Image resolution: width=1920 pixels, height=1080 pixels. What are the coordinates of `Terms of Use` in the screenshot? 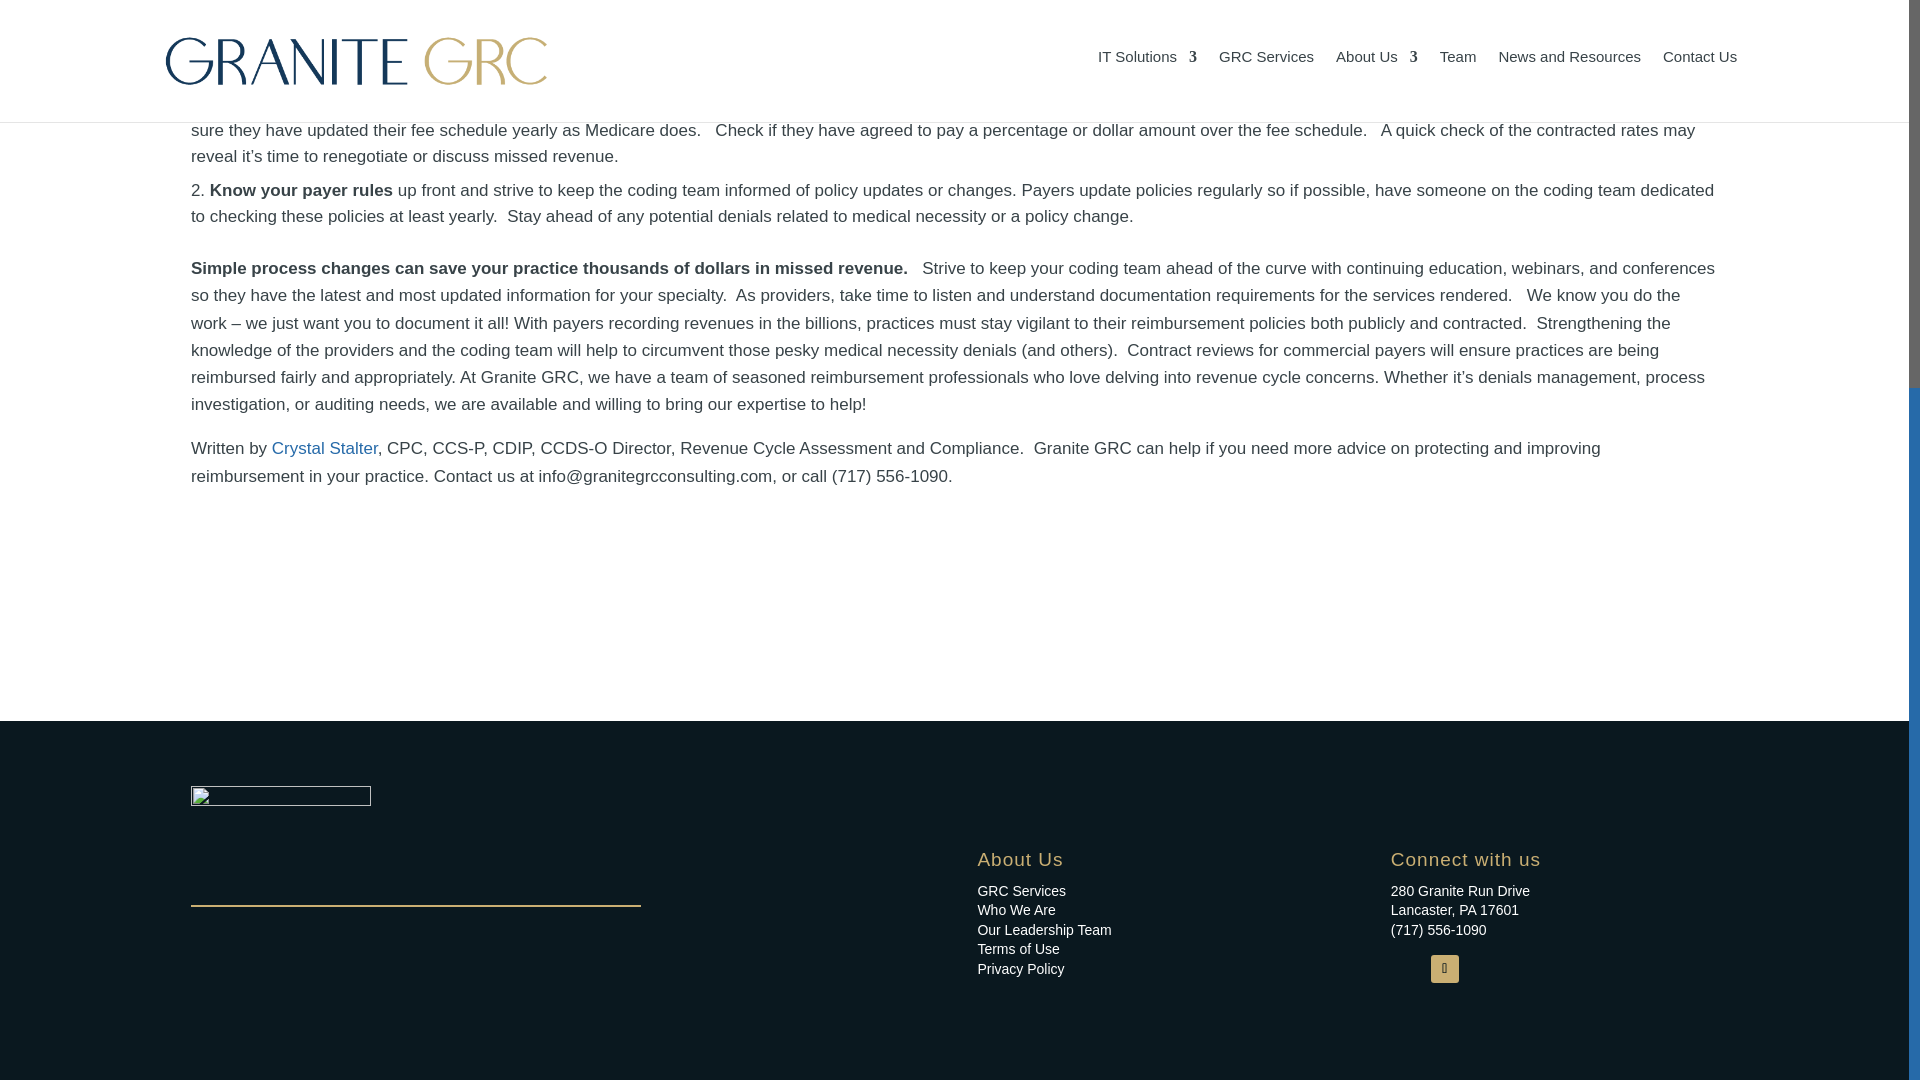 It's located at (1018, 948).